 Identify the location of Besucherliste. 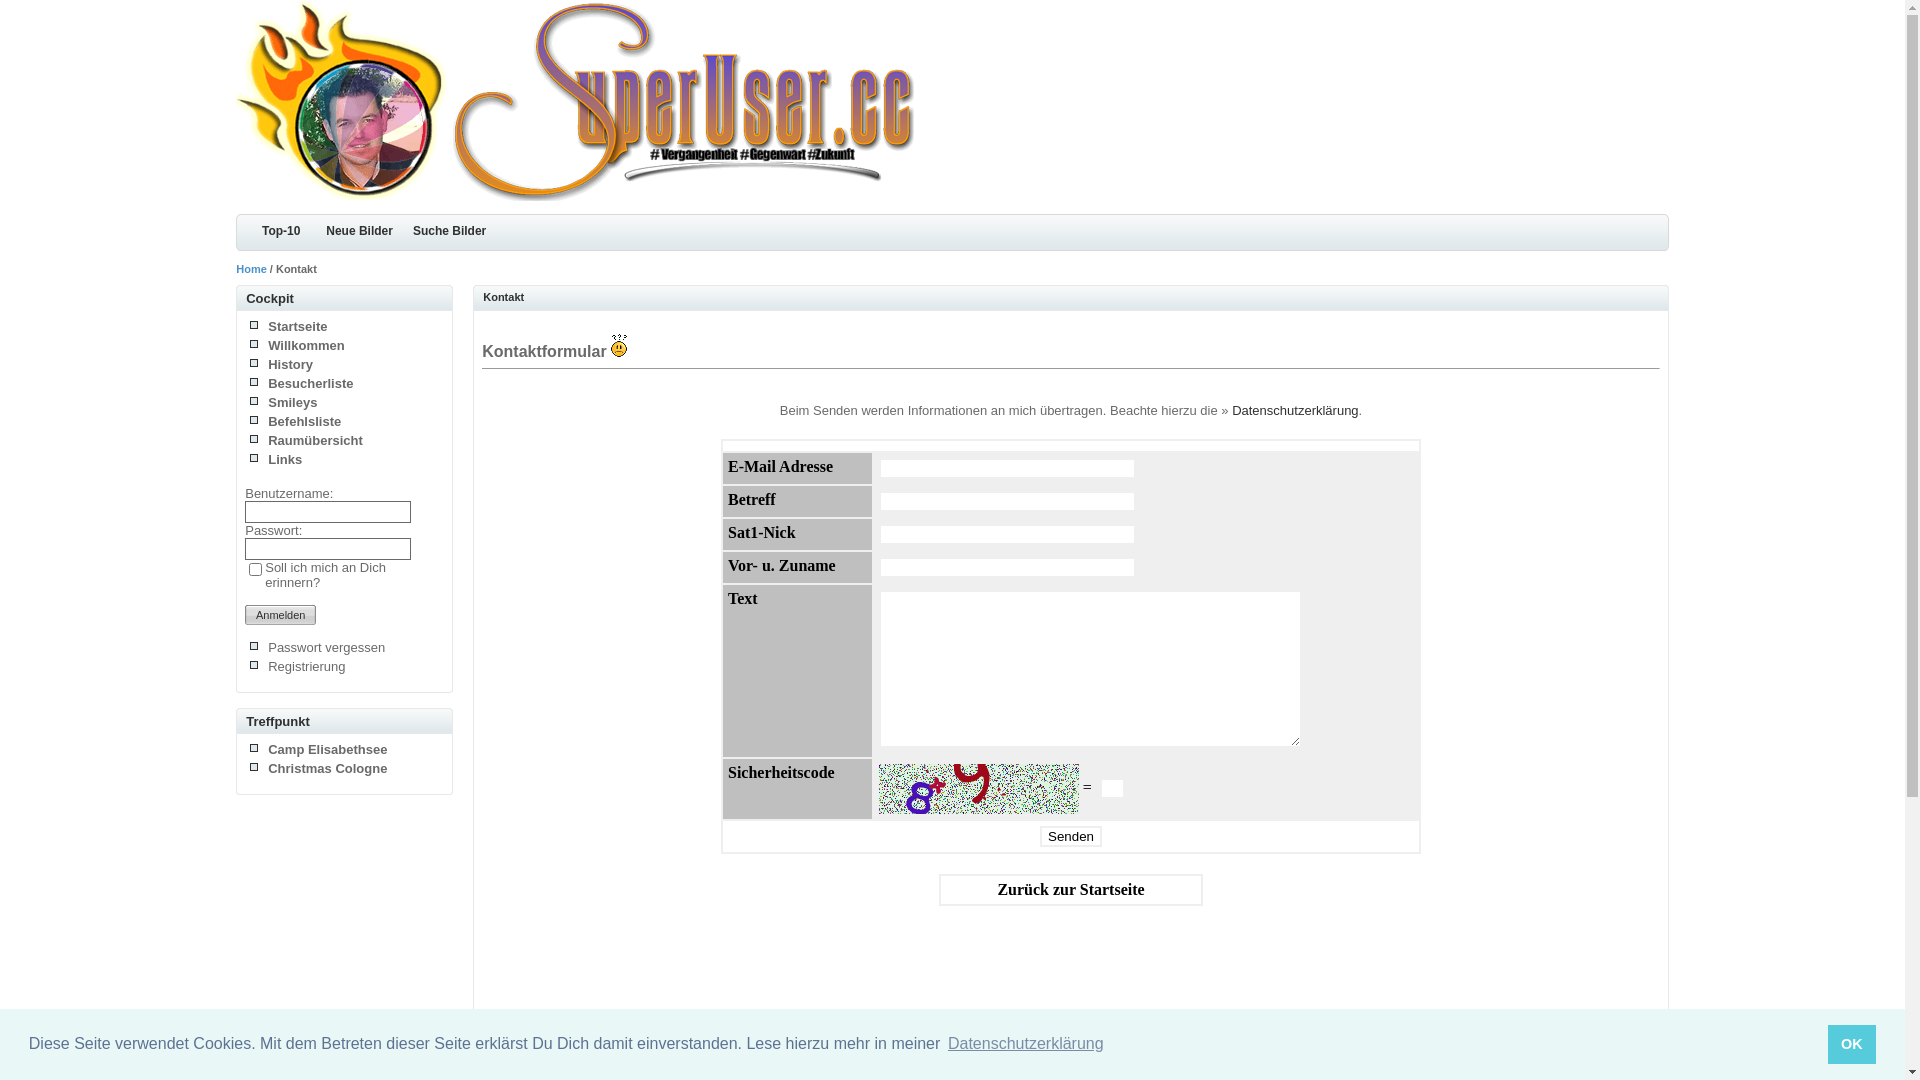
(310, 384).